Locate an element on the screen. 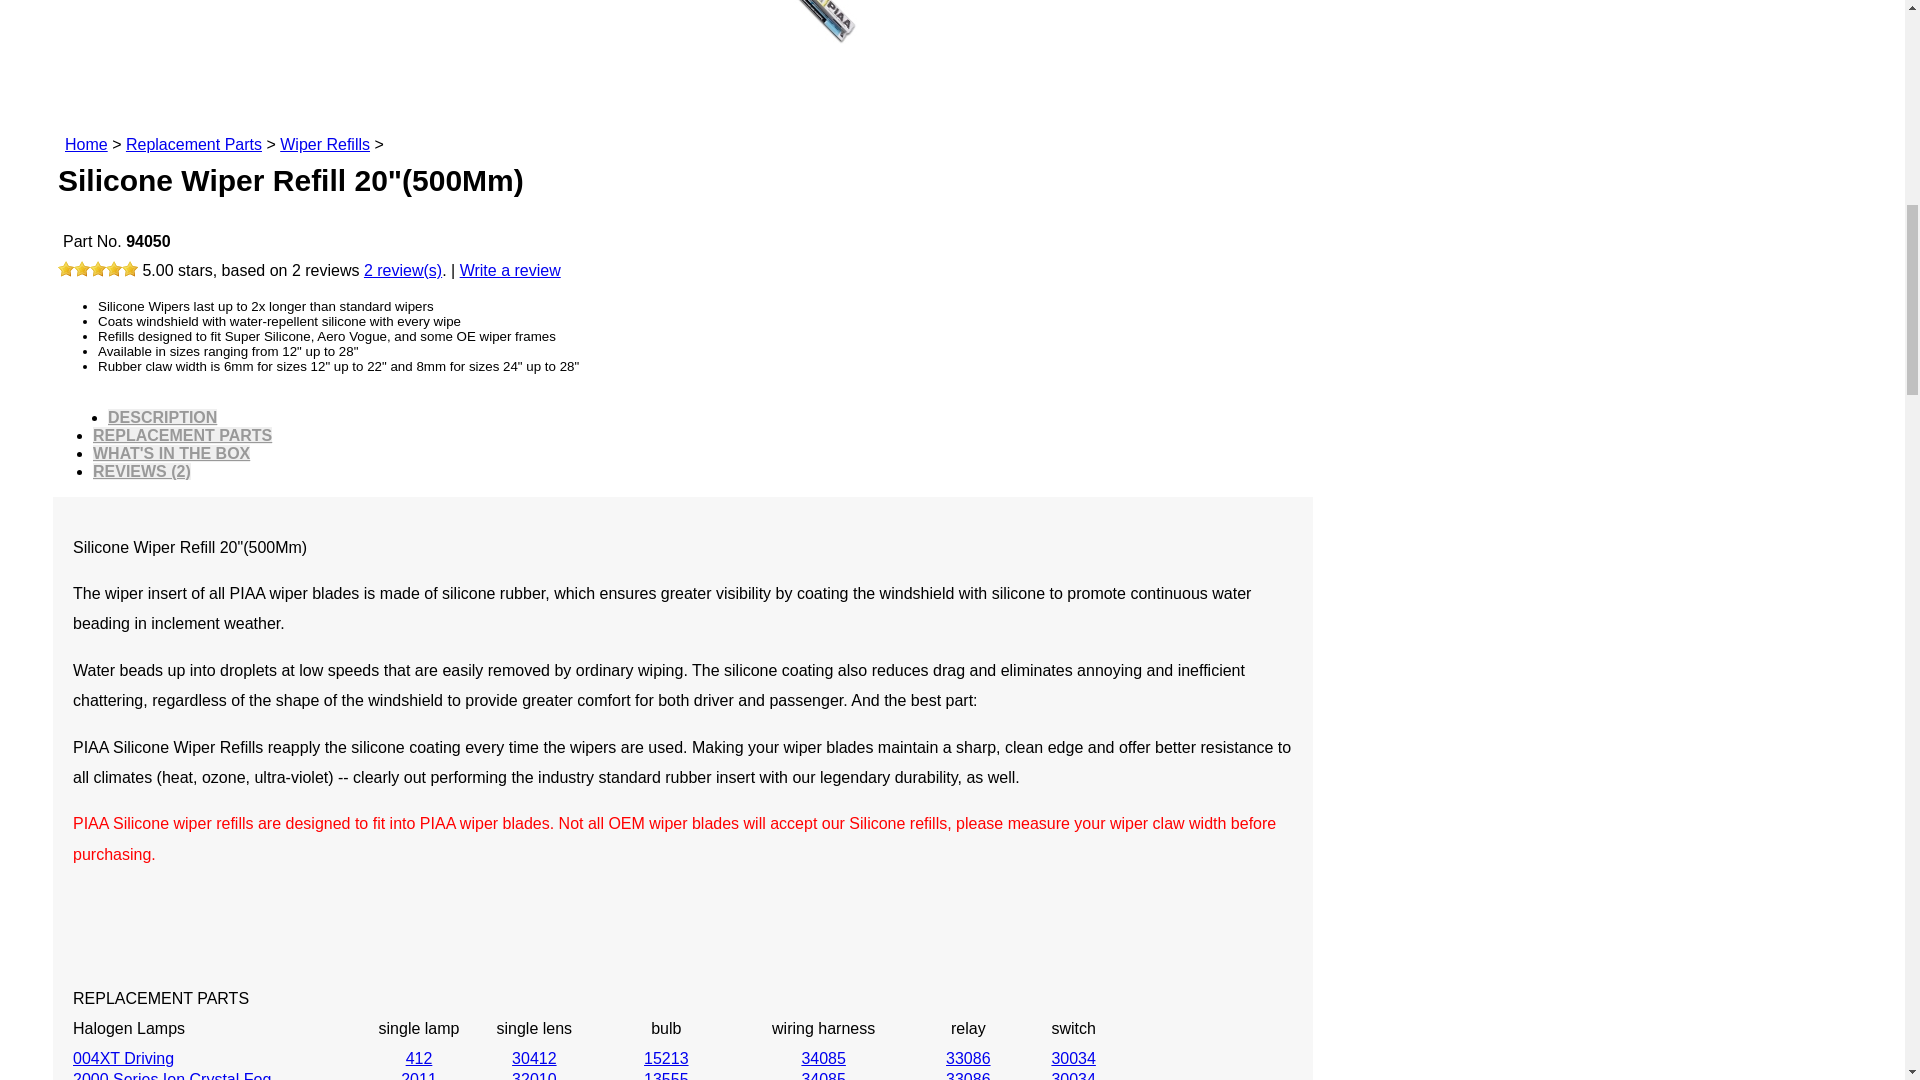  REPLACEMENT PARTS is located at coordinates (182, 434).